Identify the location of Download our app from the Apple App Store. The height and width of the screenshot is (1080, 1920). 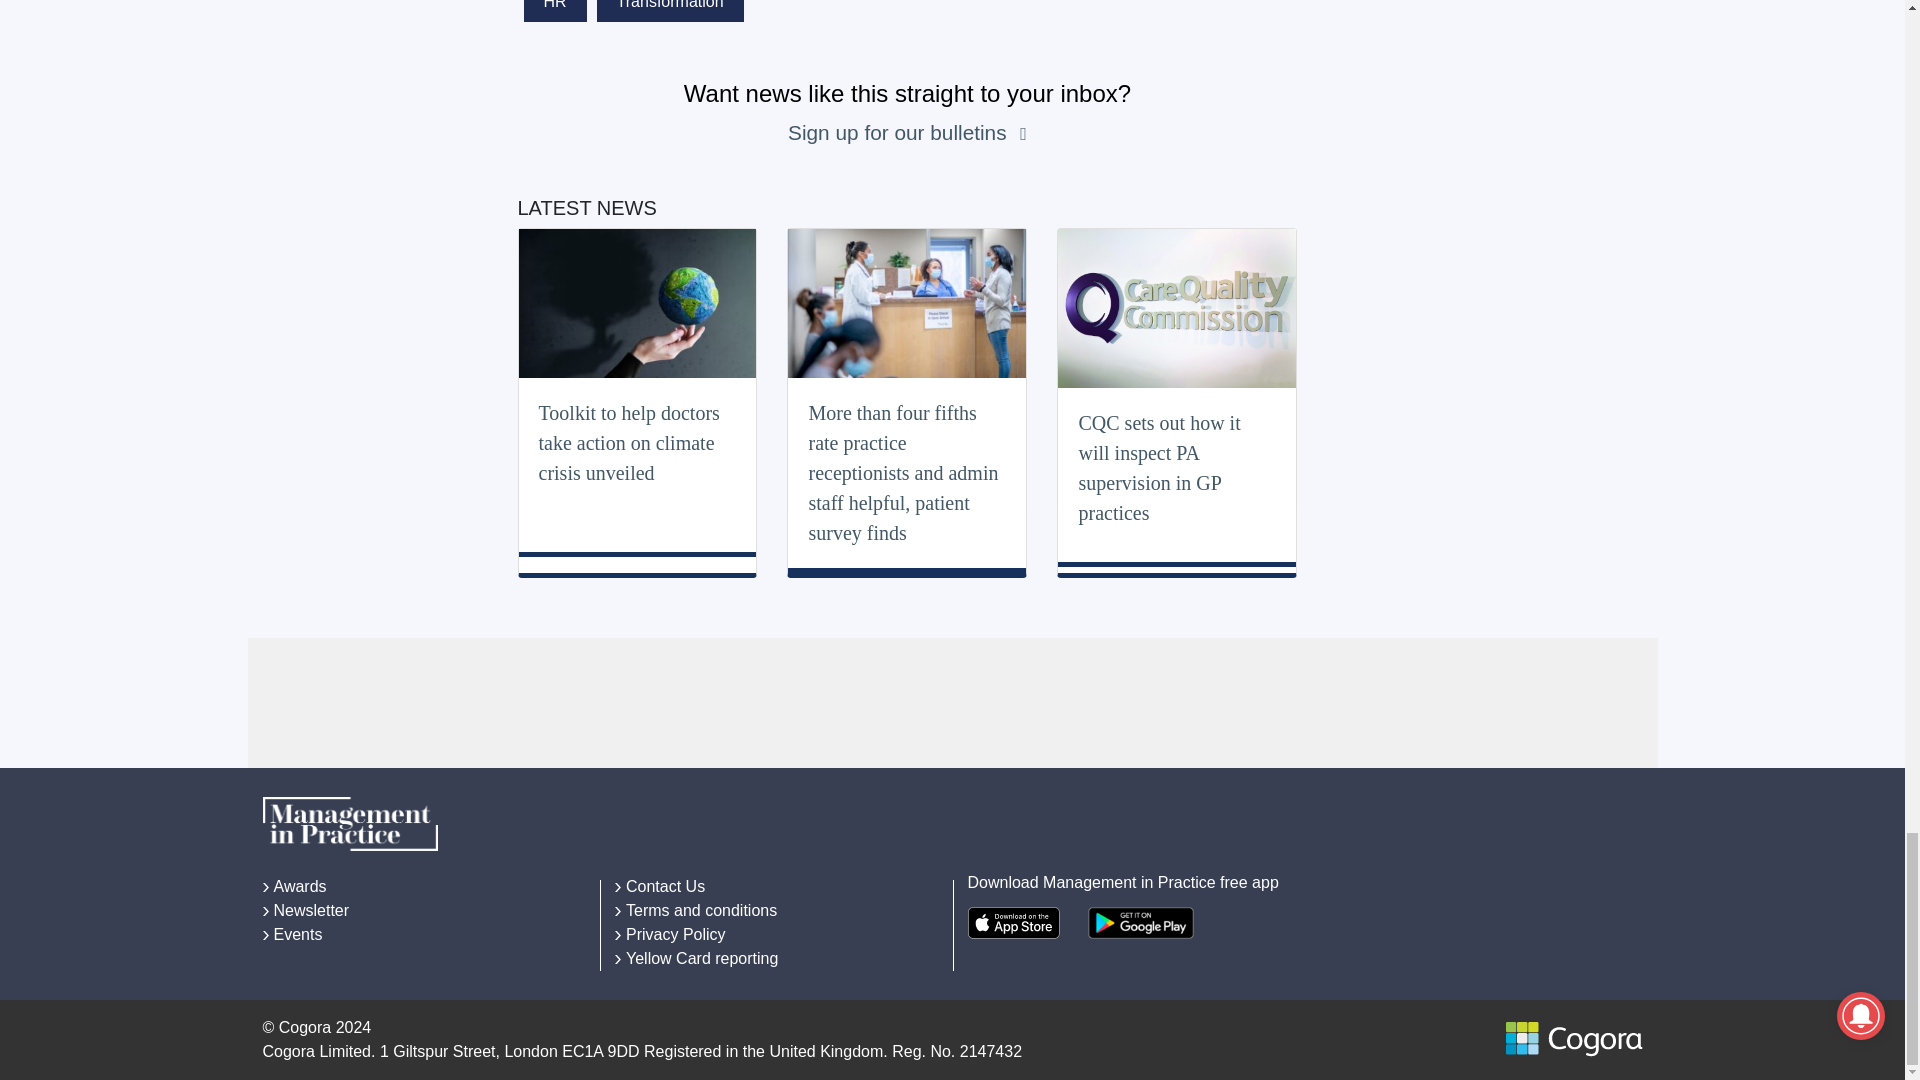
(1013, 922).